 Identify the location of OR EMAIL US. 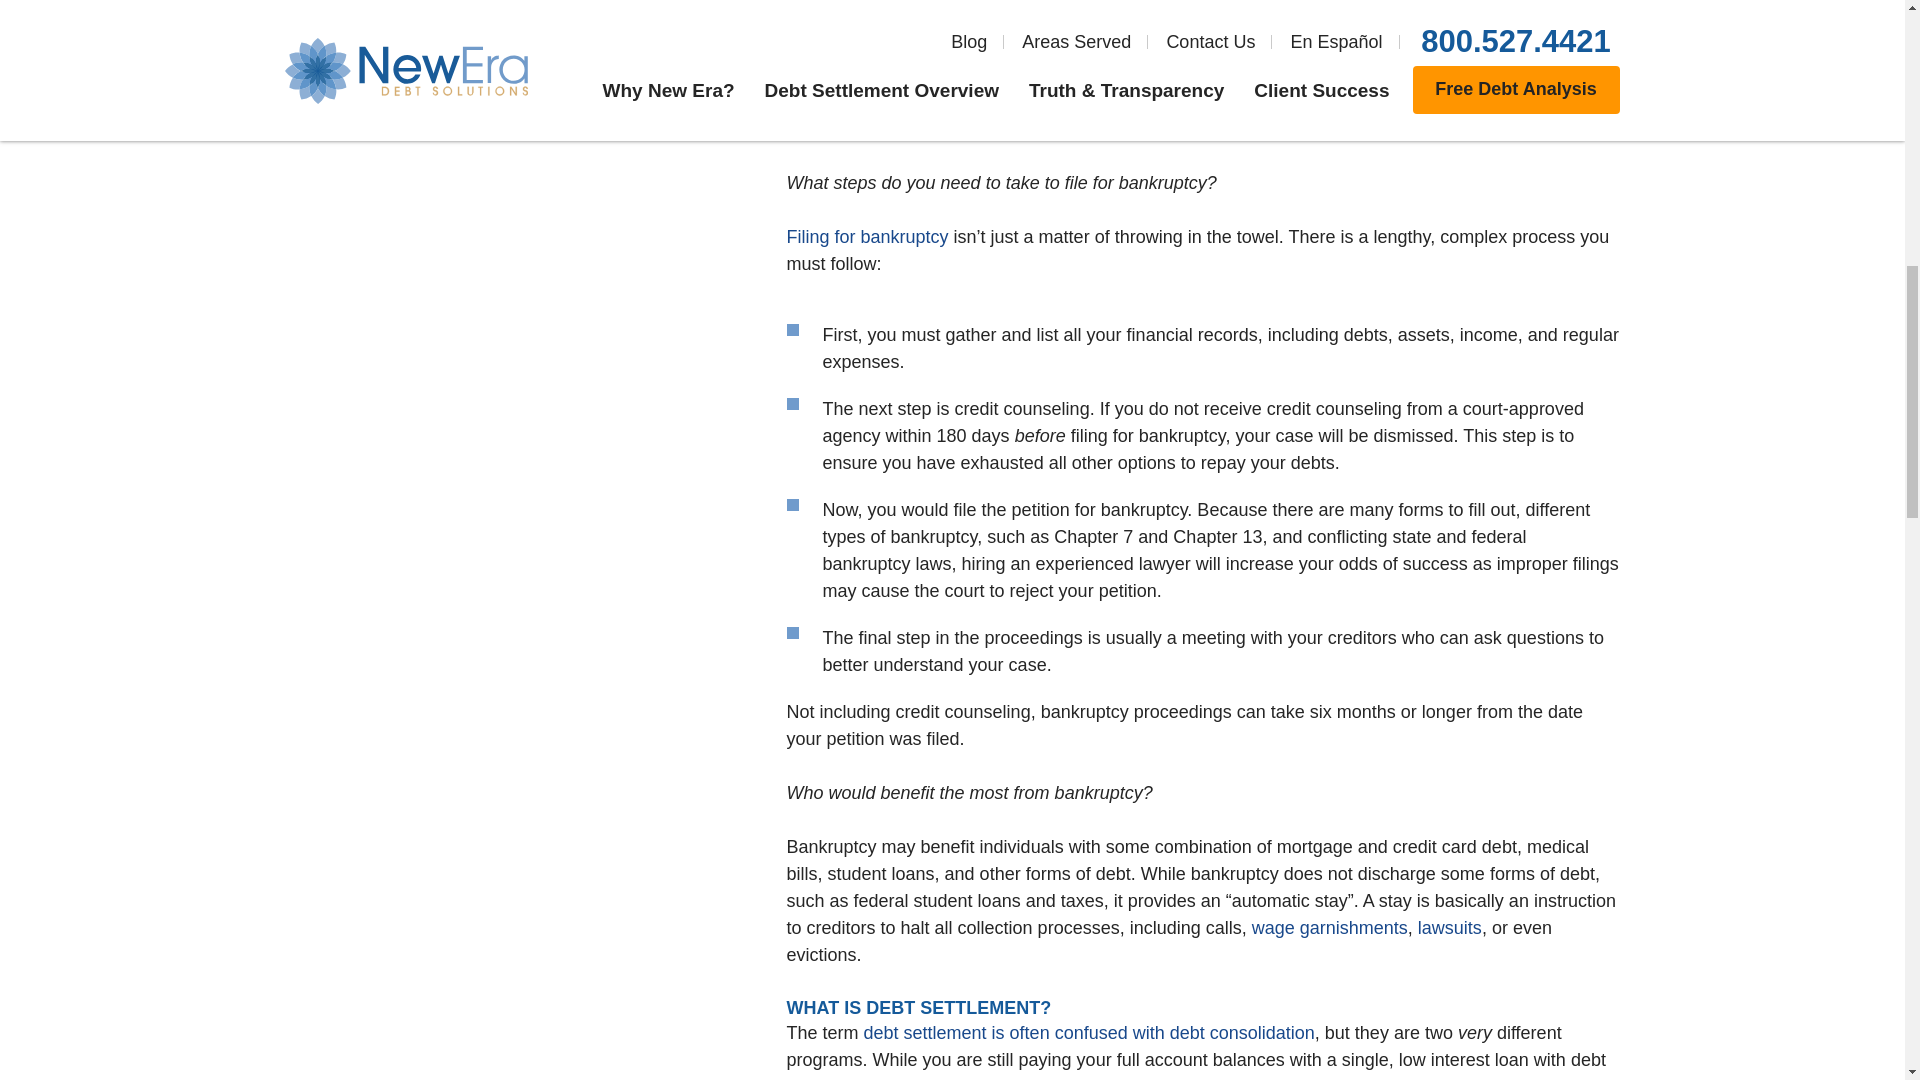
(418, 17).